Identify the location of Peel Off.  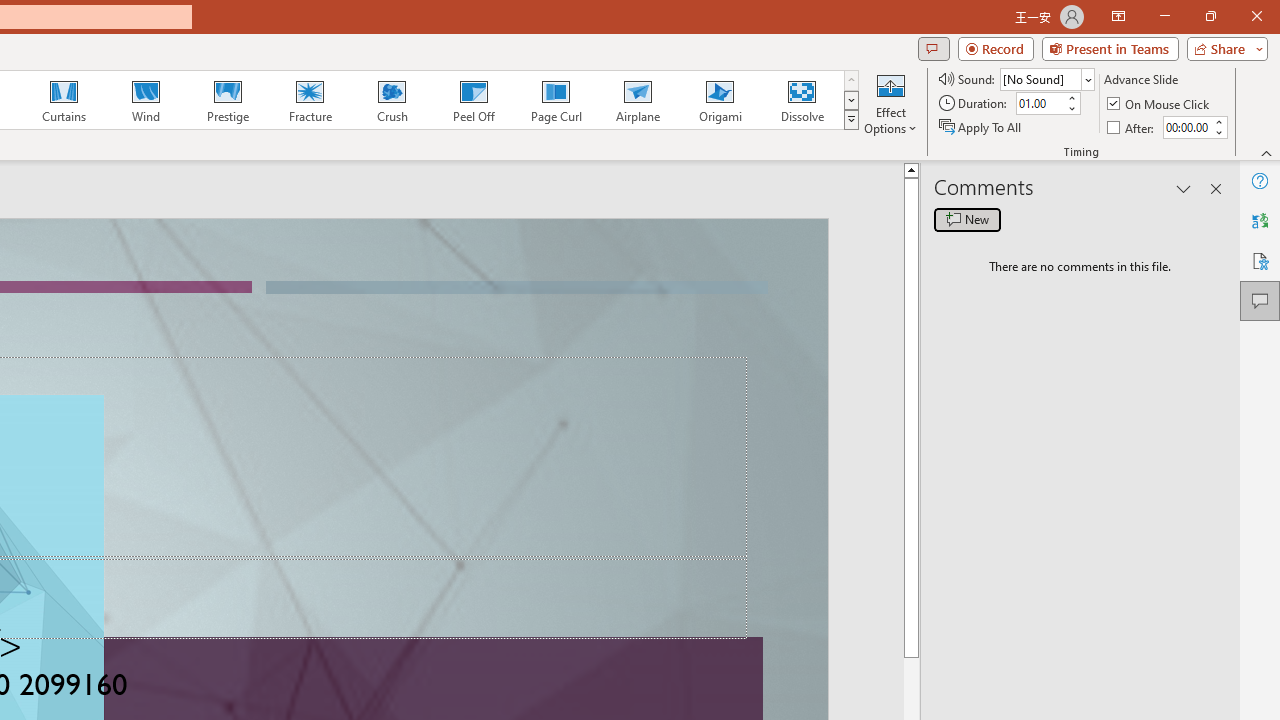
(473, 100).